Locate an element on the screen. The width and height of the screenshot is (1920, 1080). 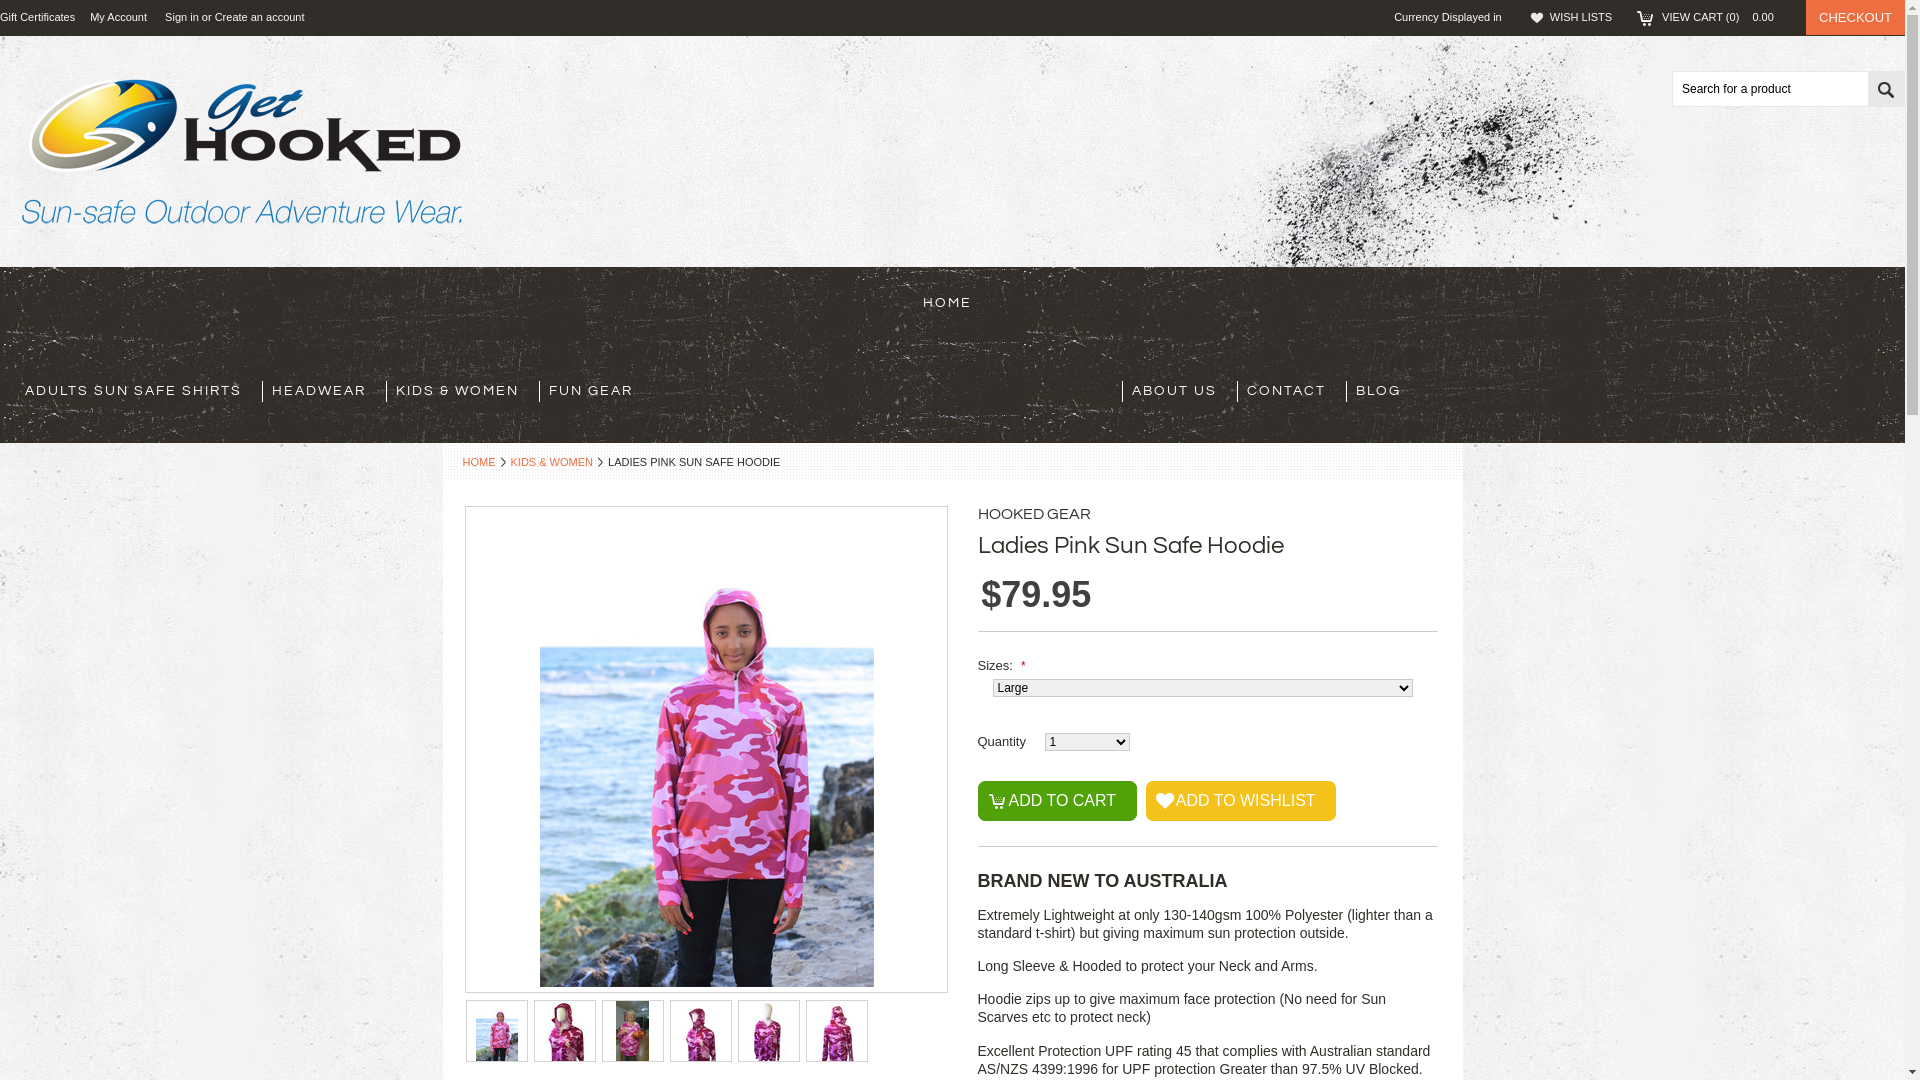
Sign in is located at coordinates (182, 18).